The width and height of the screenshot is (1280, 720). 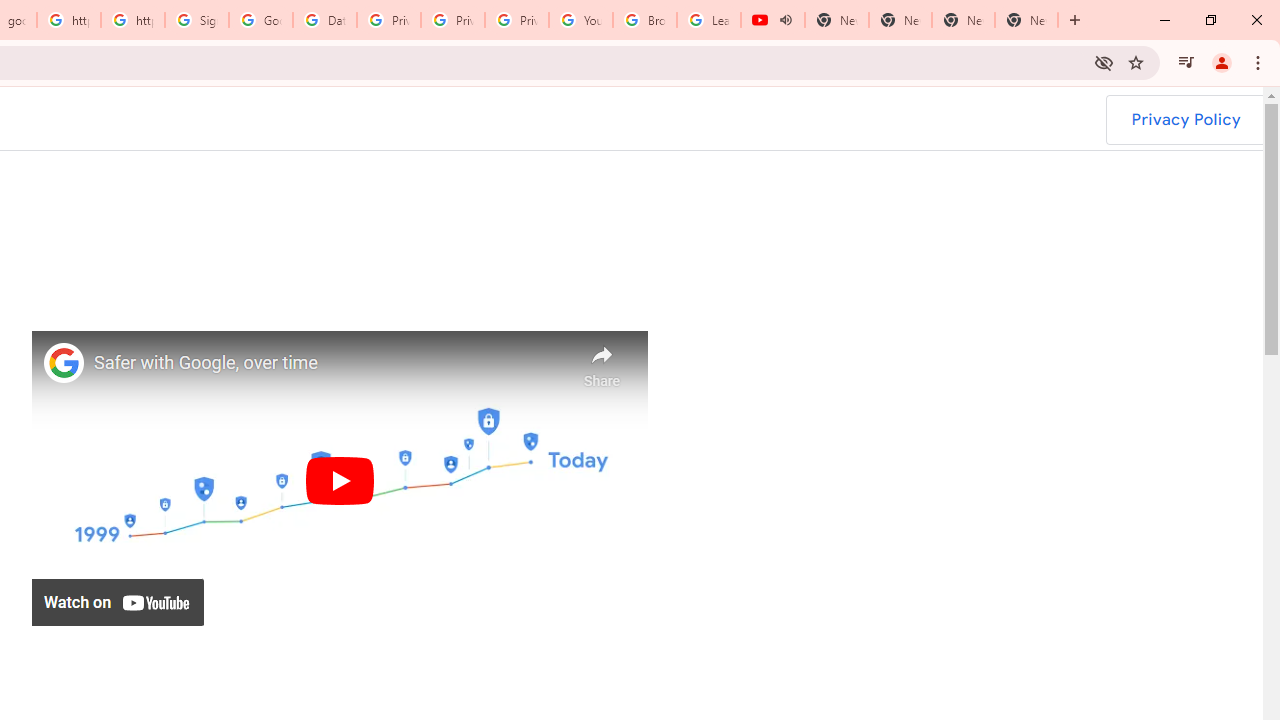 What do you see at coordinates (389, 20) in the screenshot?
I see `Privacy Help Center - Policies Help` at bounding box center [389, 20].